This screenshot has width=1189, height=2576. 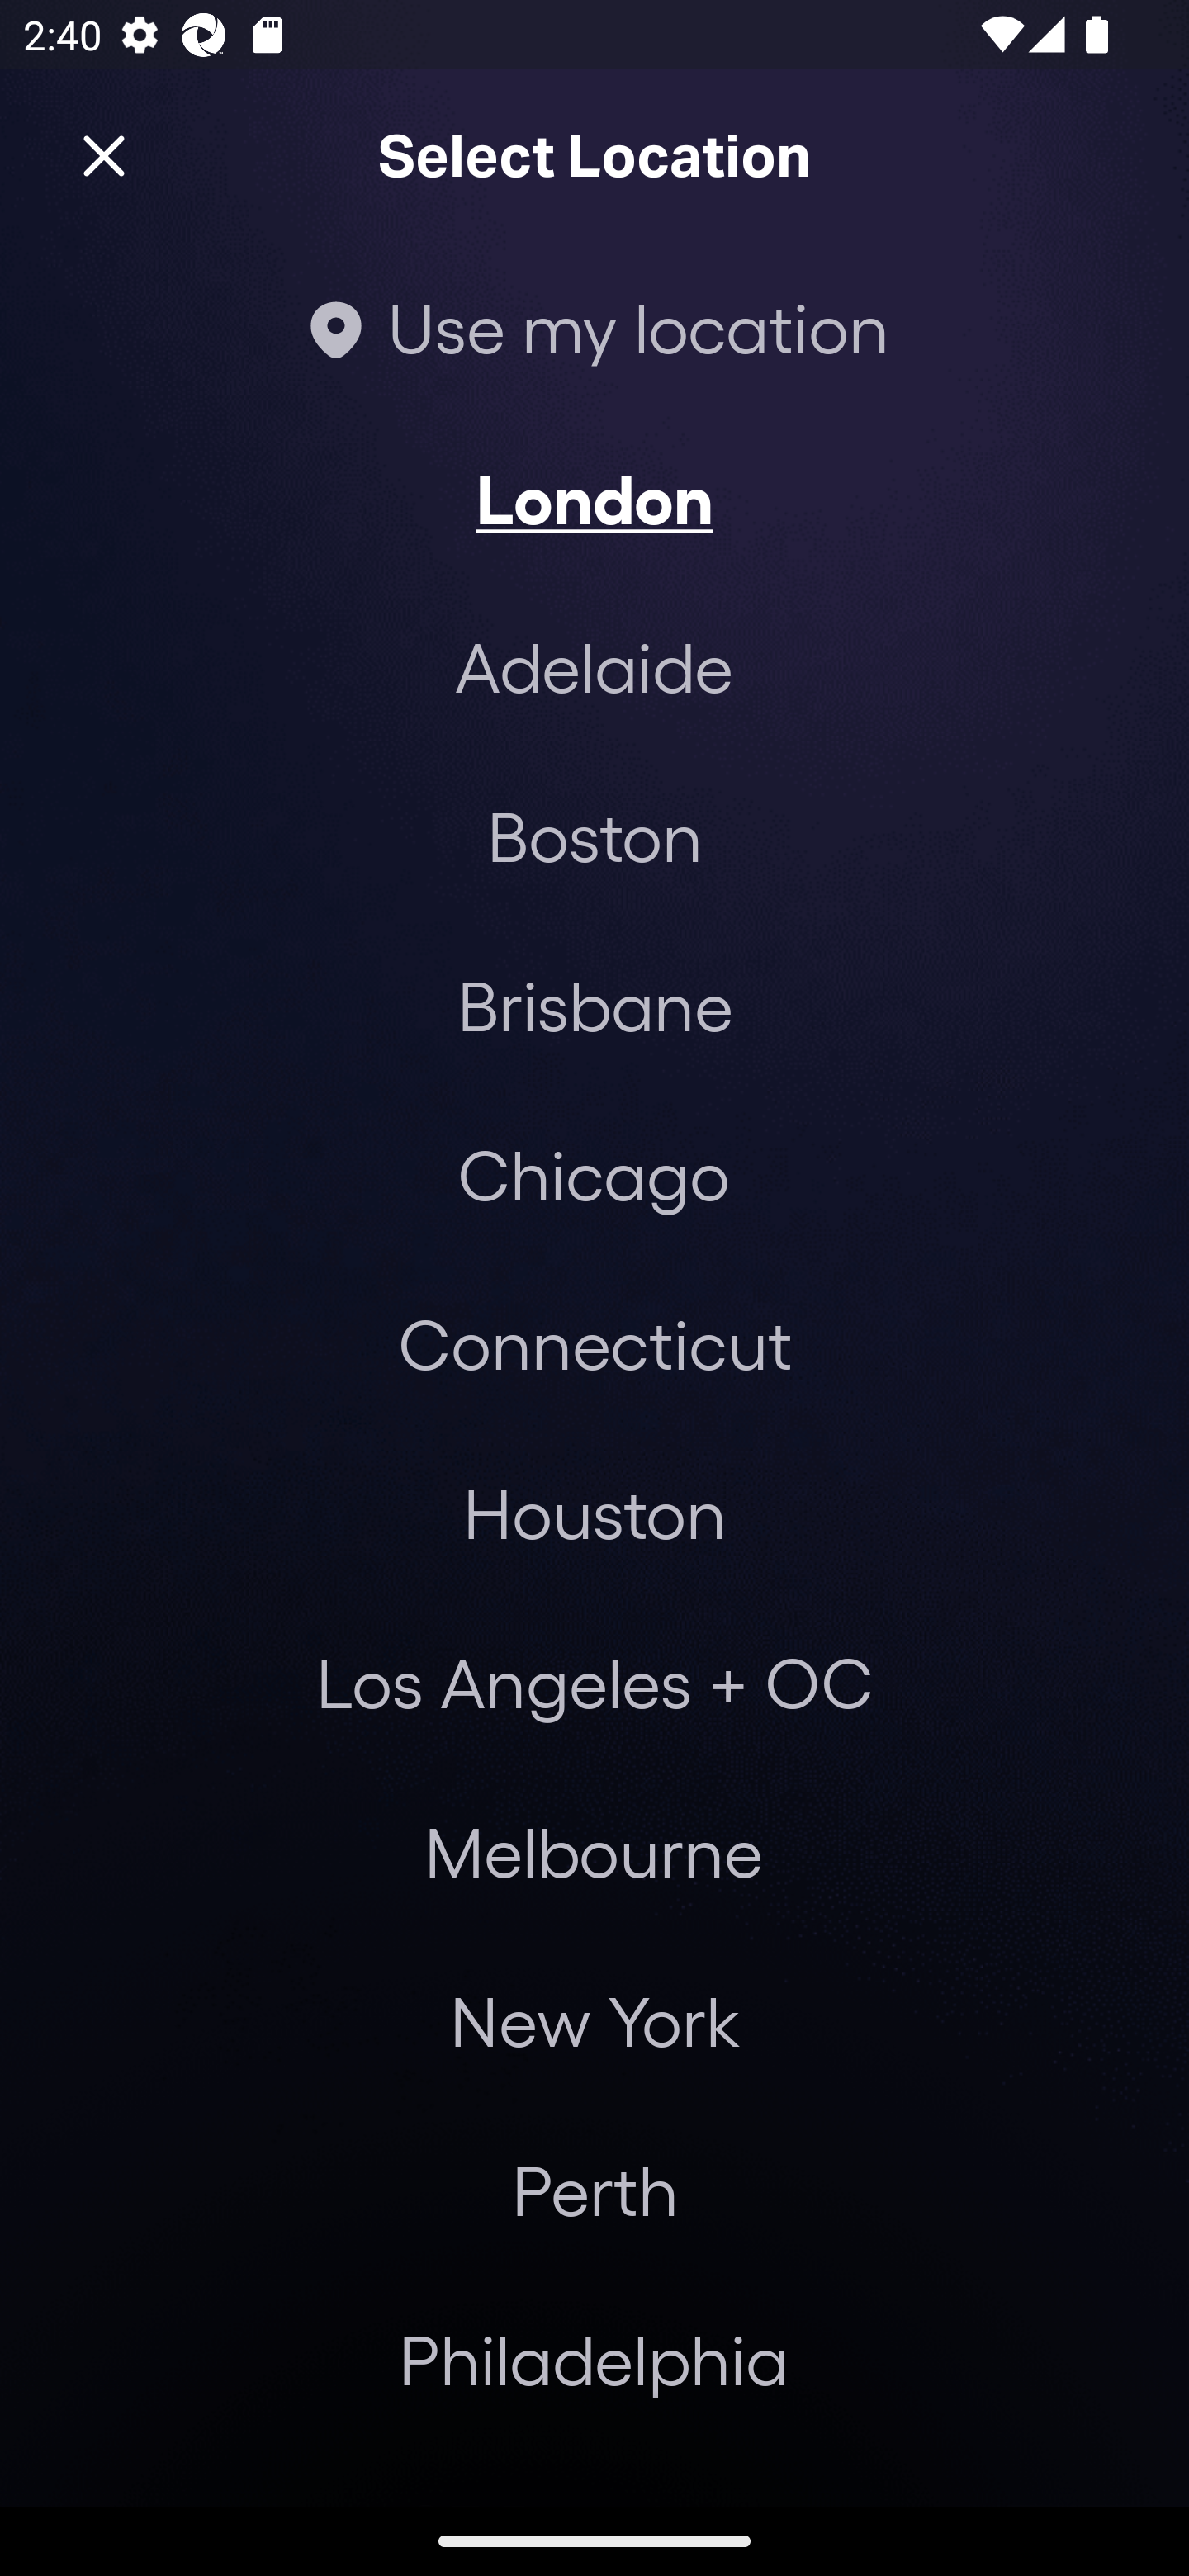 I want to click on Connecticut, so click(x=594, y=1342).